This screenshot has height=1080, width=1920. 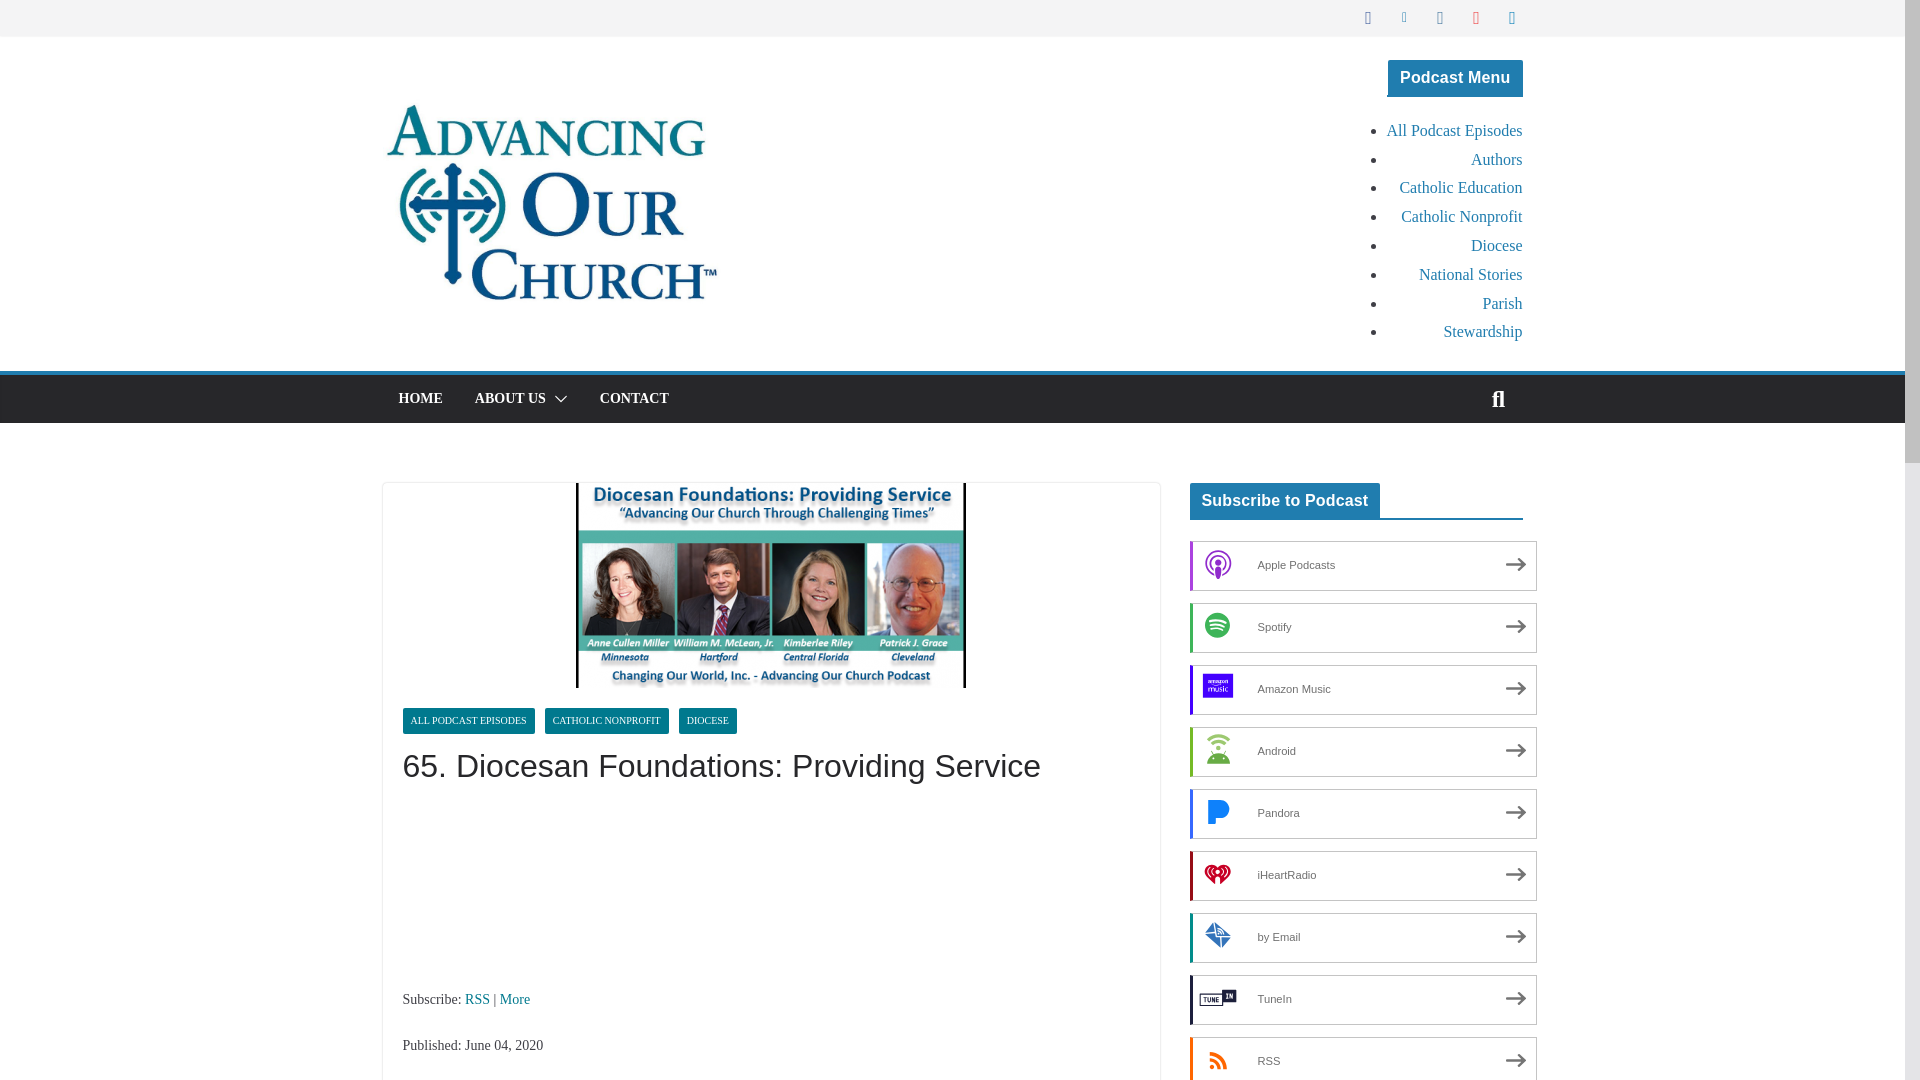 I want to click on CONTACT, so click(x=634, y=398).